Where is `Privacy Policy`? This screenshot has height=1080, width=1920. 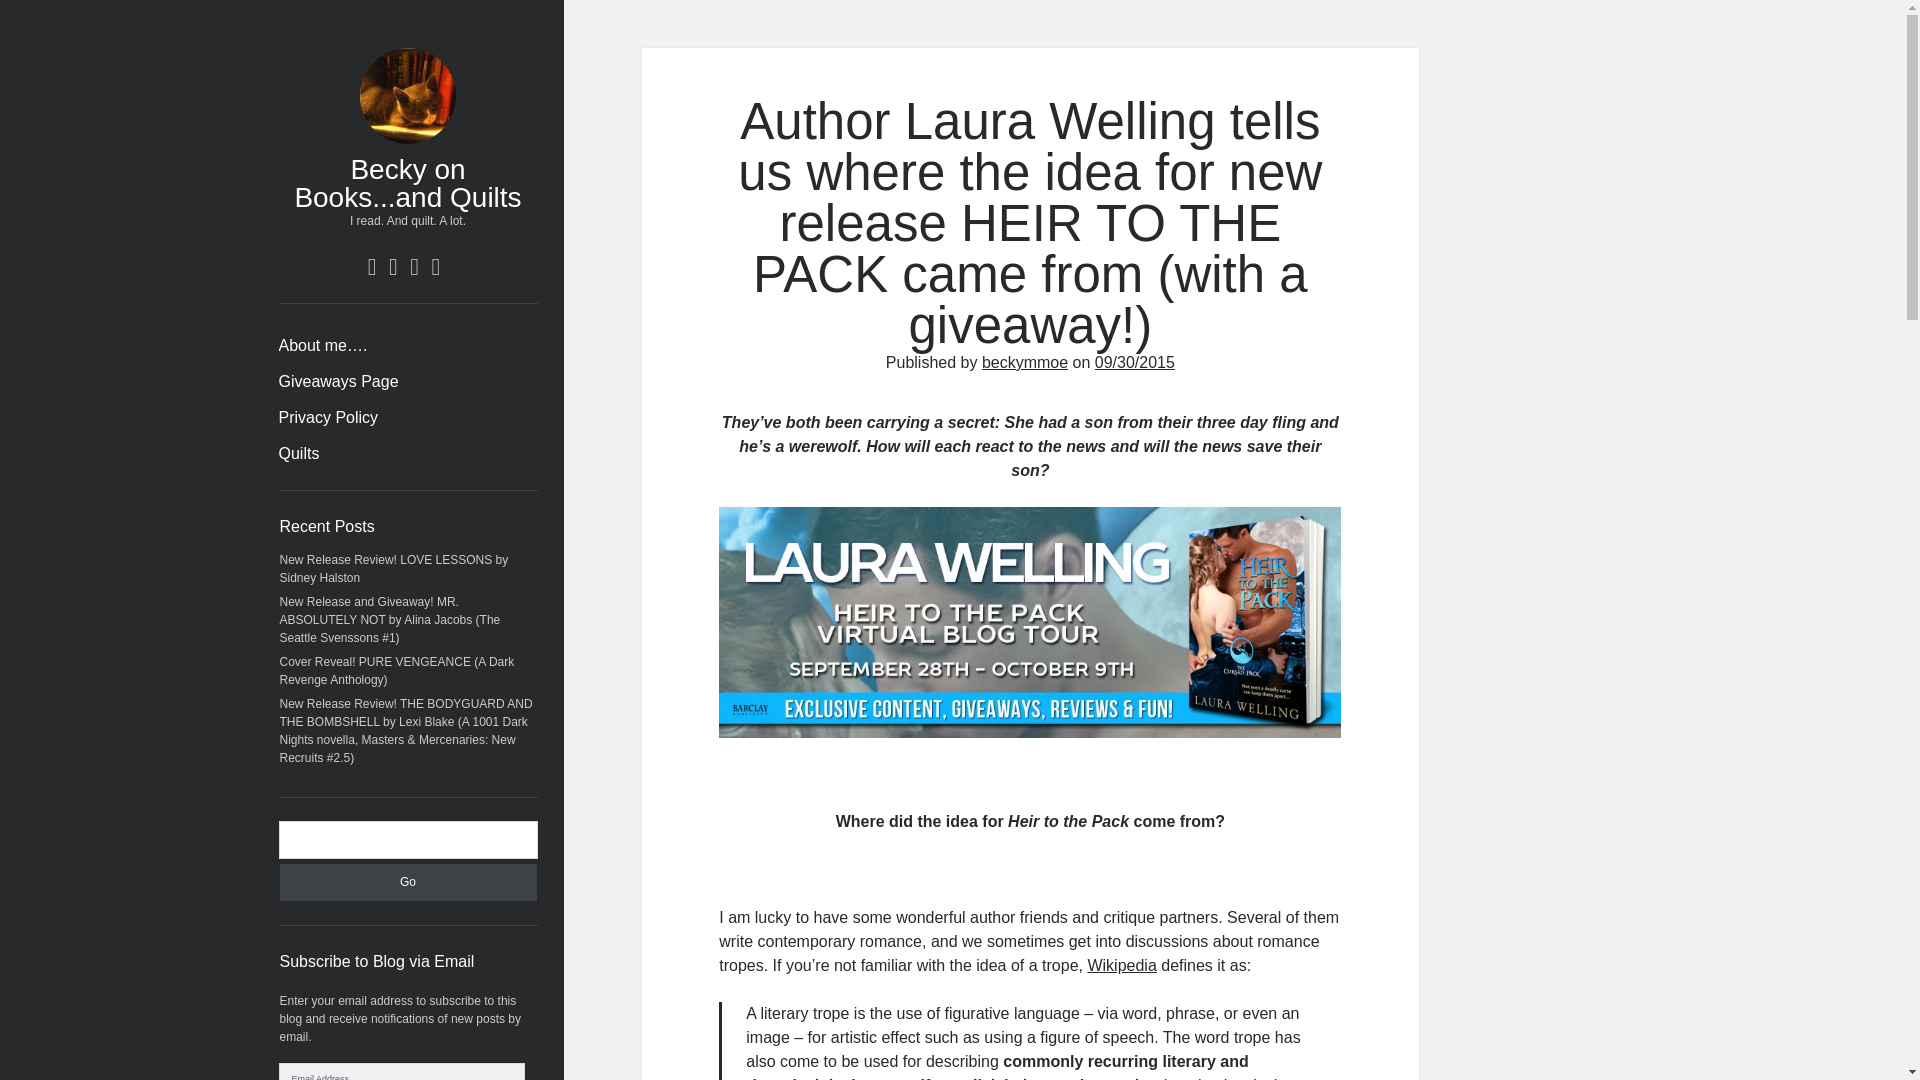
Privacy Policy is located at coordinates (328, 418).